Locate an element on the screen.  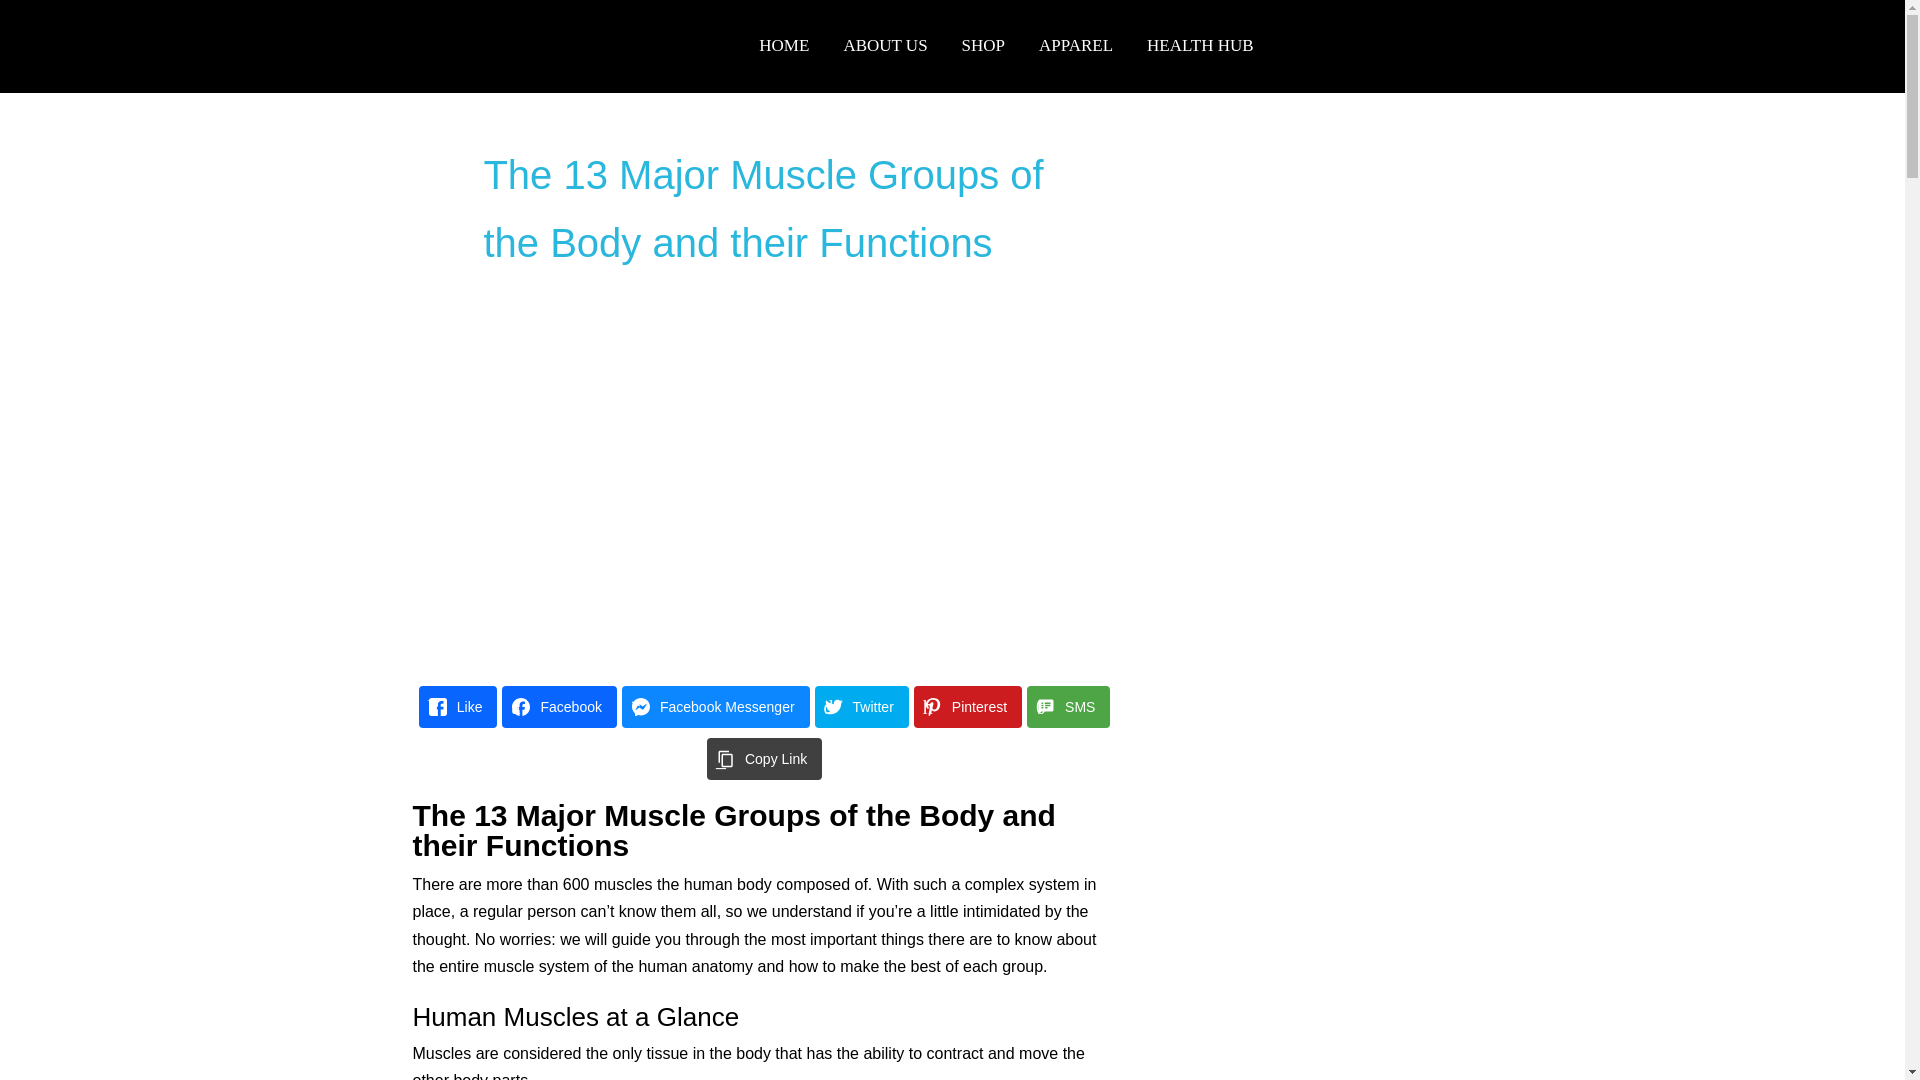
Share on Facebook Messenger is located at coordinates (1068, 706).